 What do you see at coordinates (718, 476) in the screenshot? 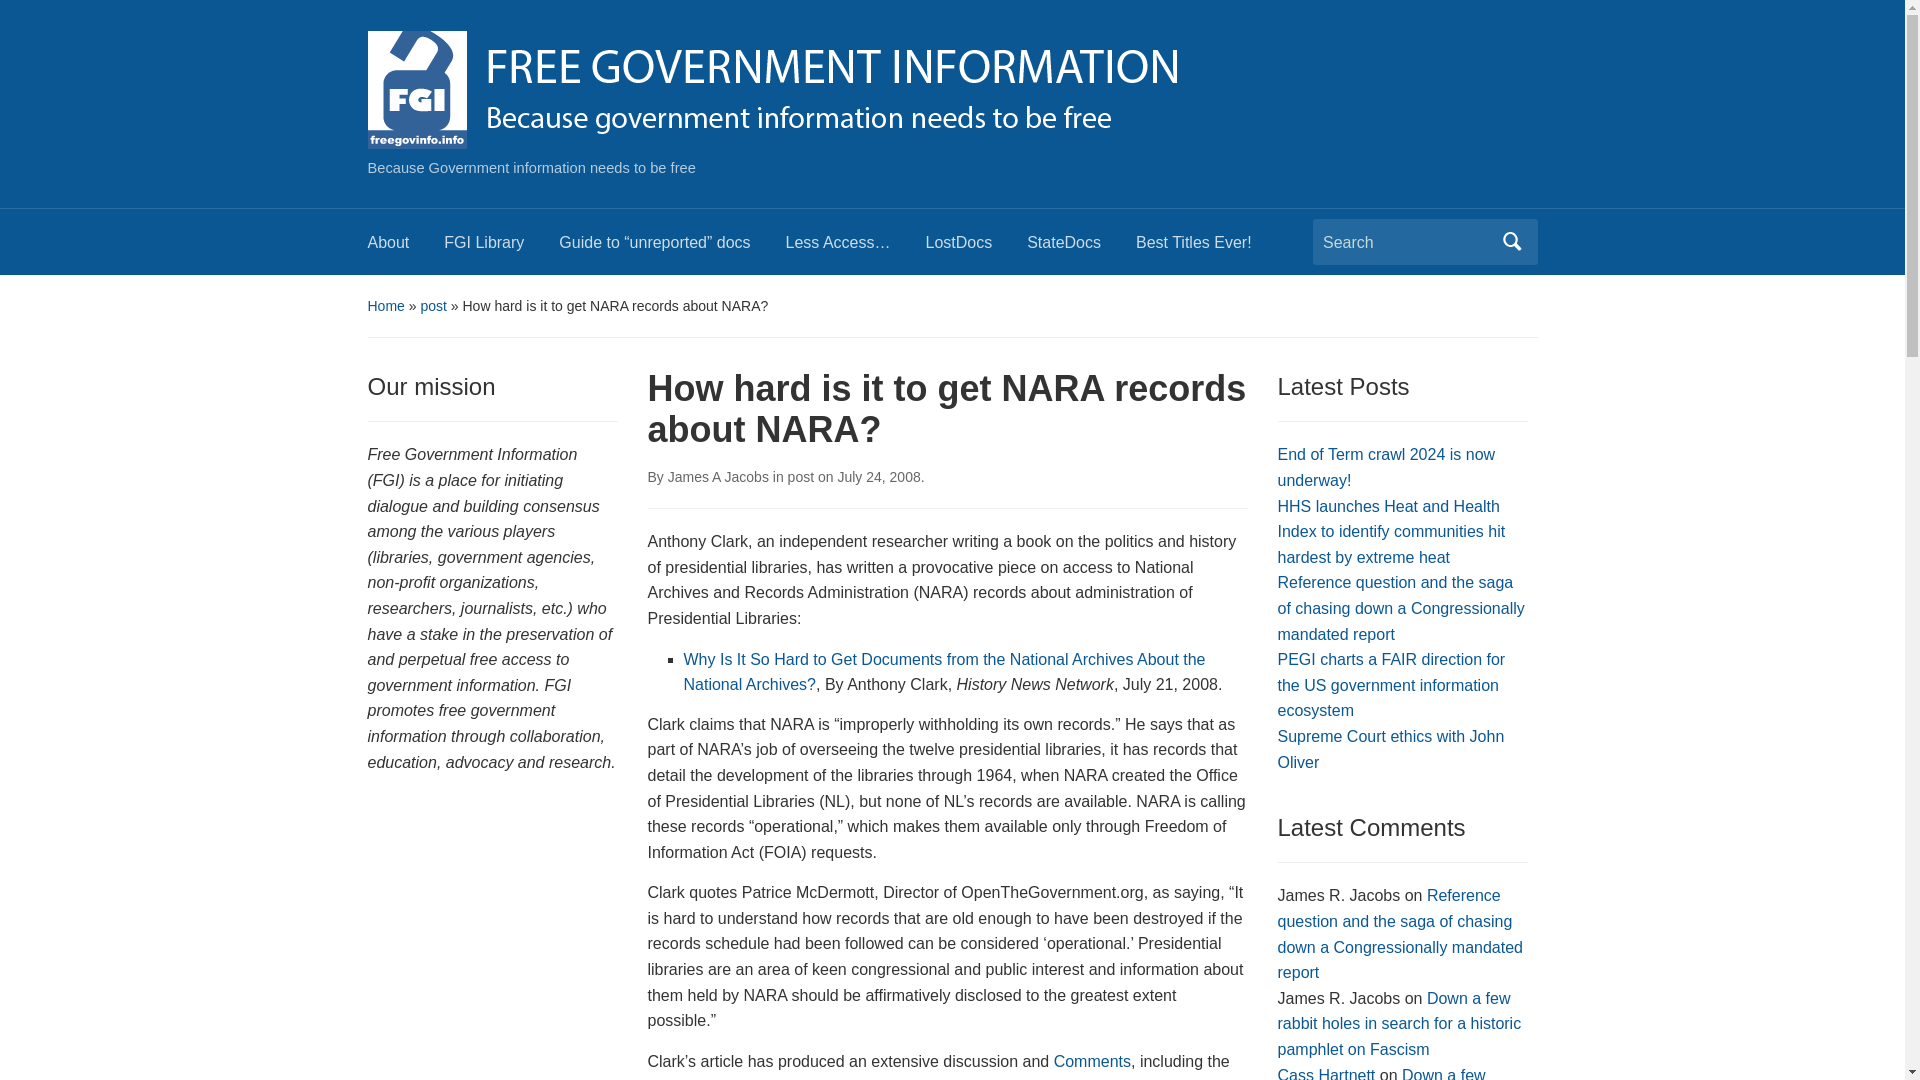
I see `View all posts by James A Jacobs` at bounding box center [718, 476].